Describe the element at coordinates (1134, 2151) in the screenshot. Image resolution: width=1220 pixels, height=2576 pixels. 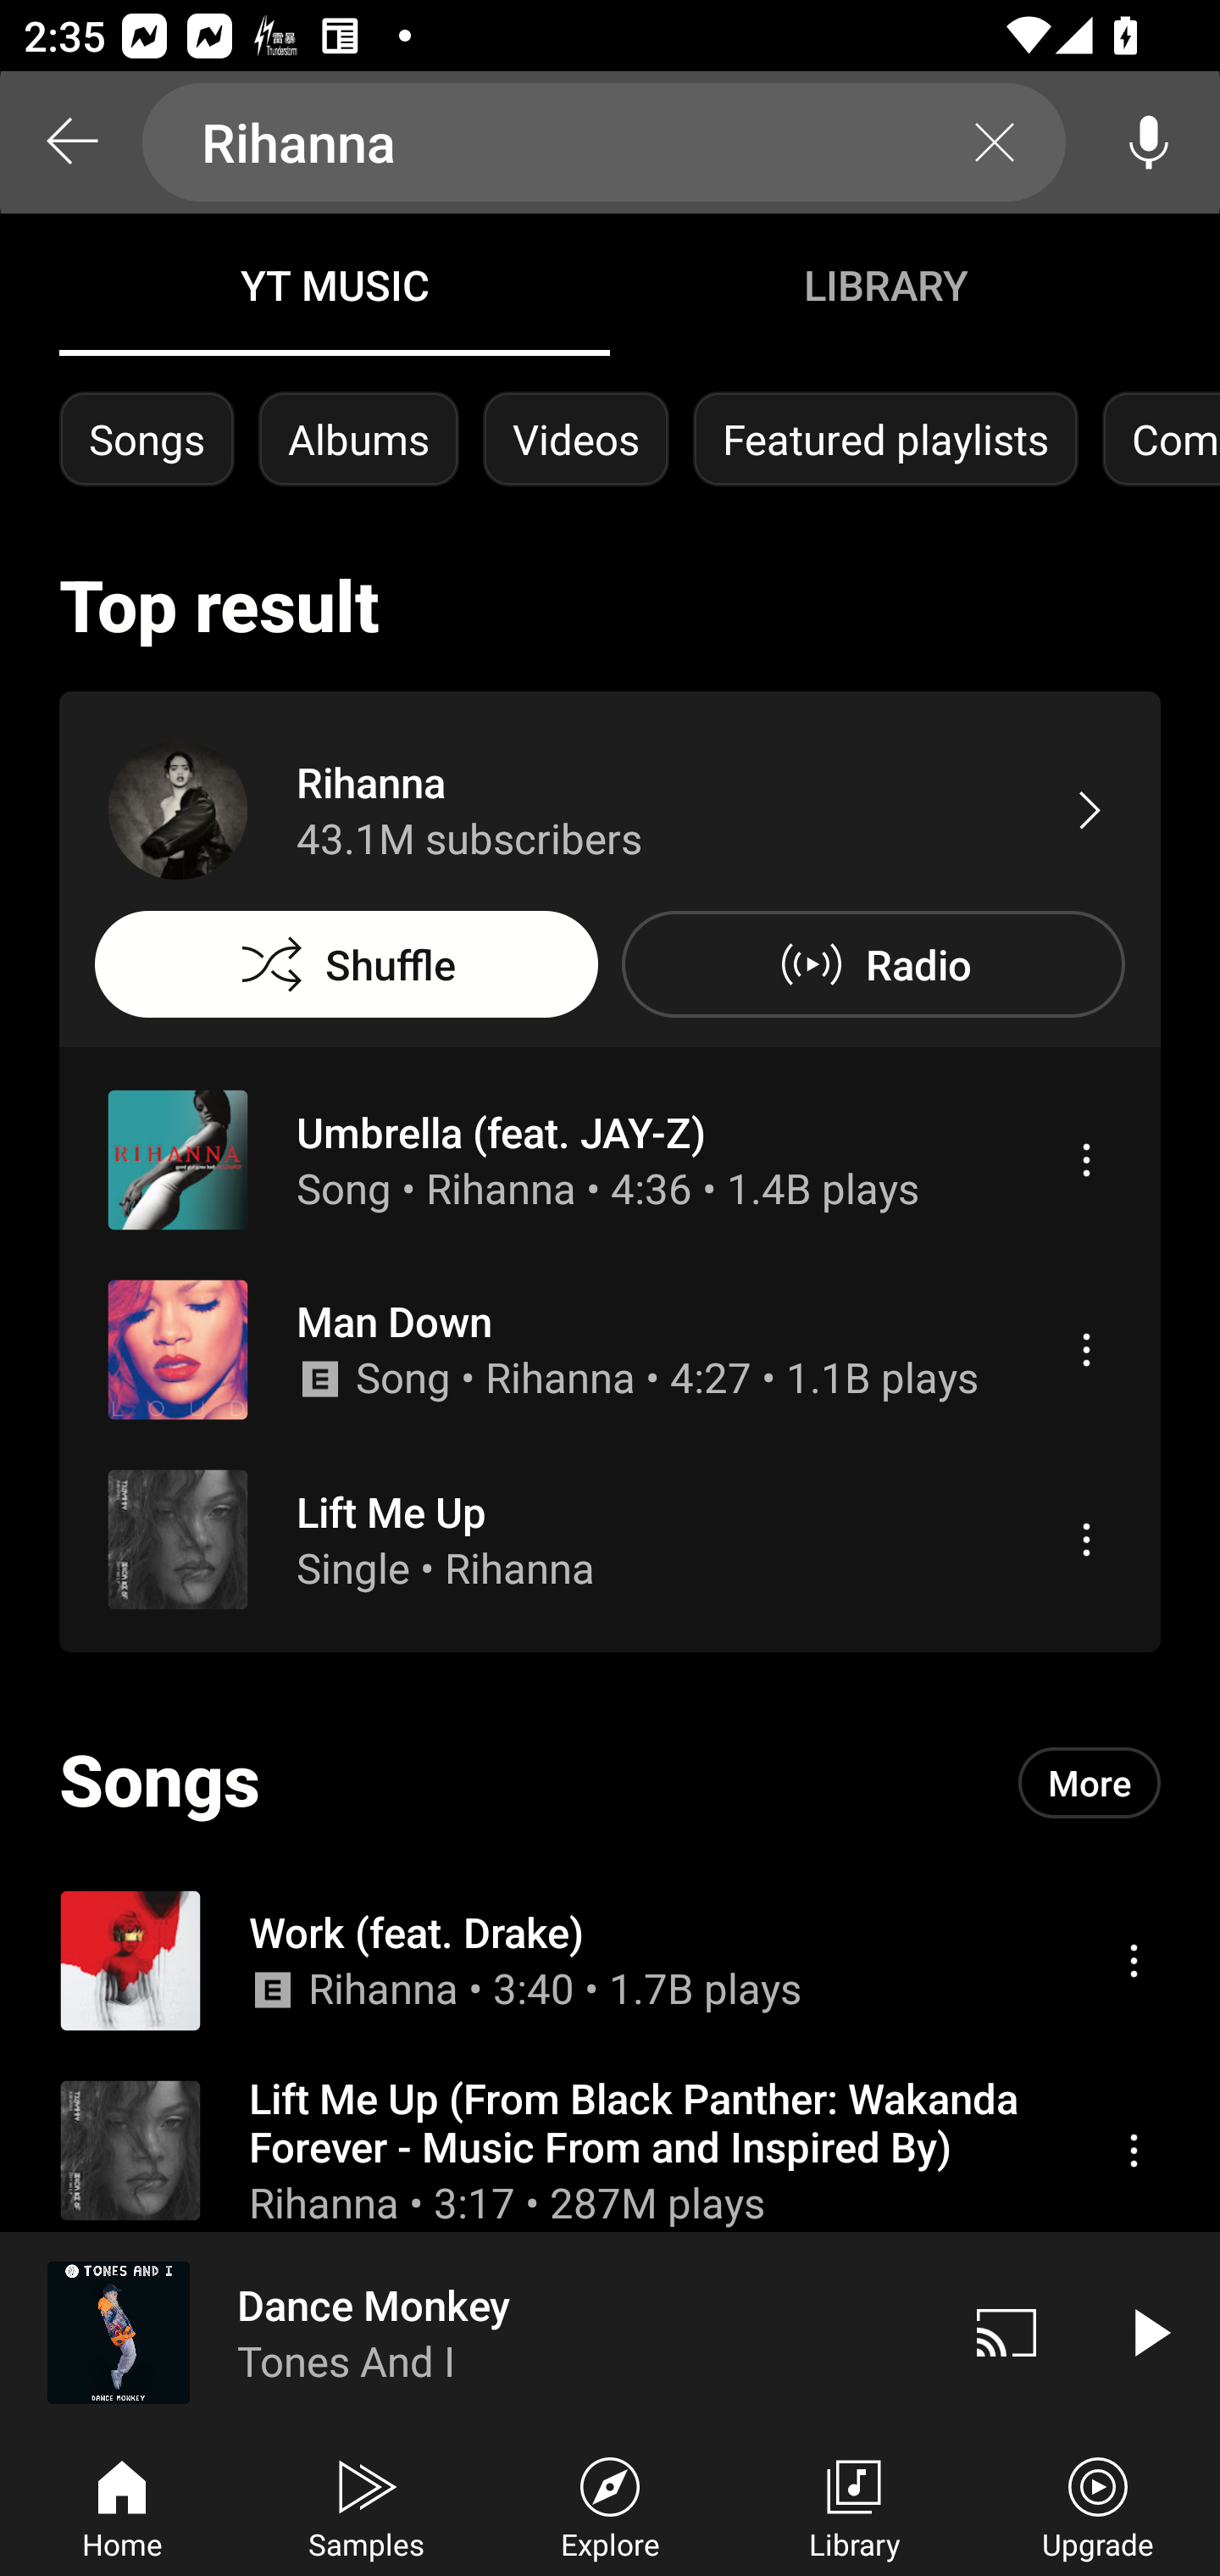
I see `Menu` at that location.